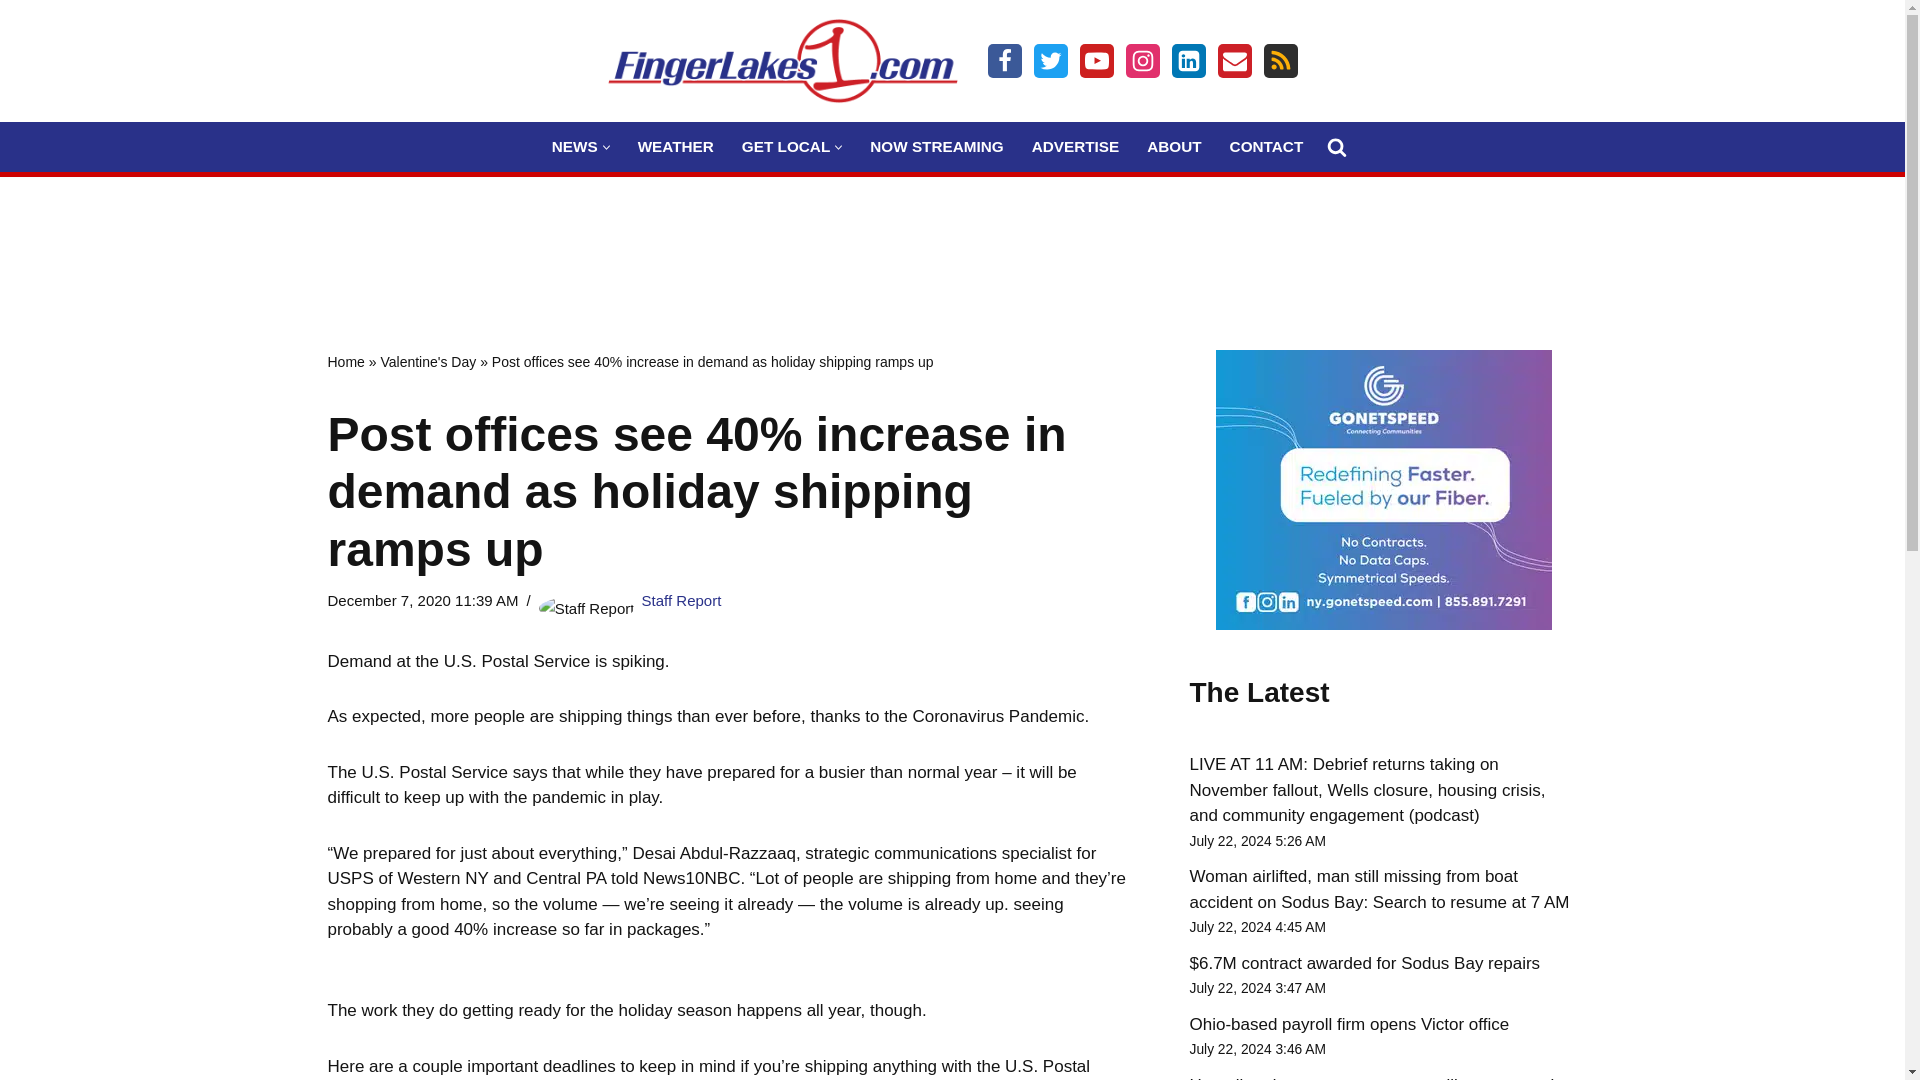  What do you see at coordinates (1280, 60) in the screenshot?
I see `Feed` at bounding box center [1280, 60].